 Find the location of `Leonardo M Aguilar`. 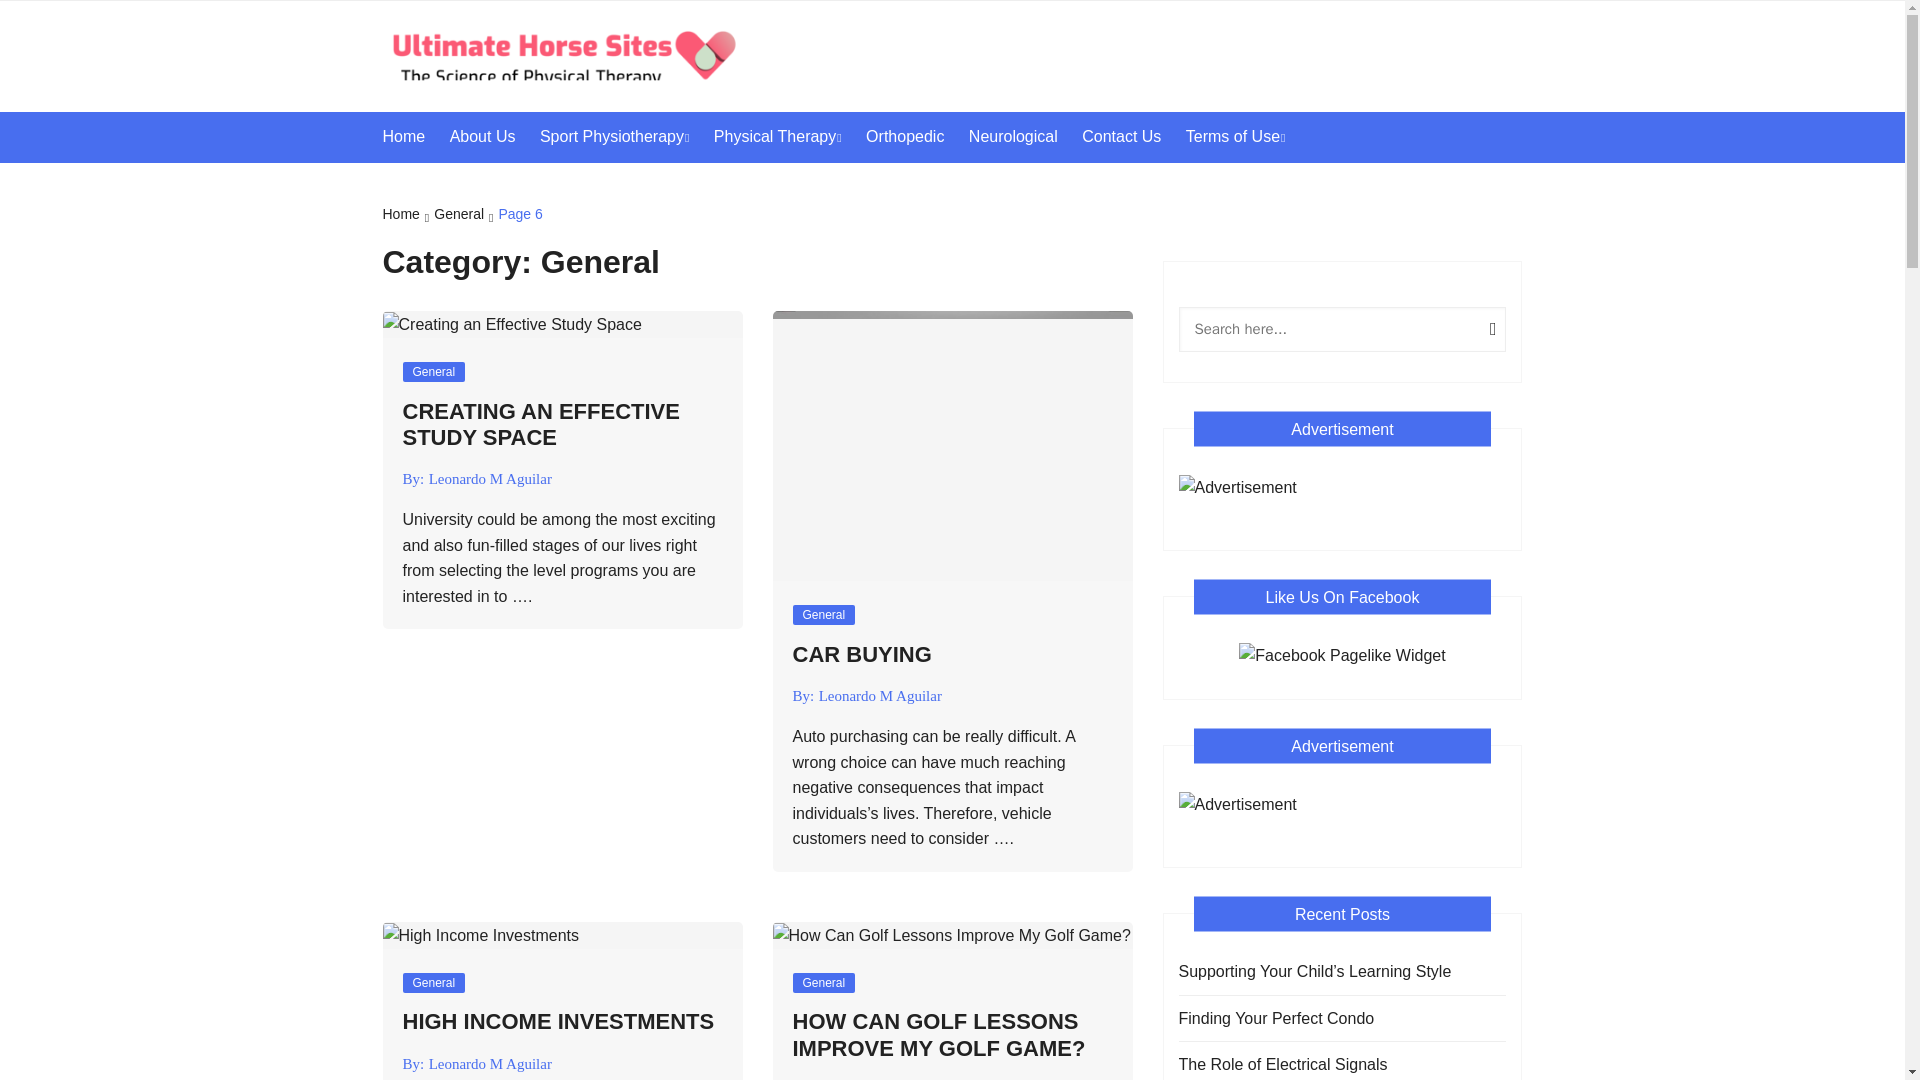

Leonardo M Aguilar is located at coordinates (880, 696).